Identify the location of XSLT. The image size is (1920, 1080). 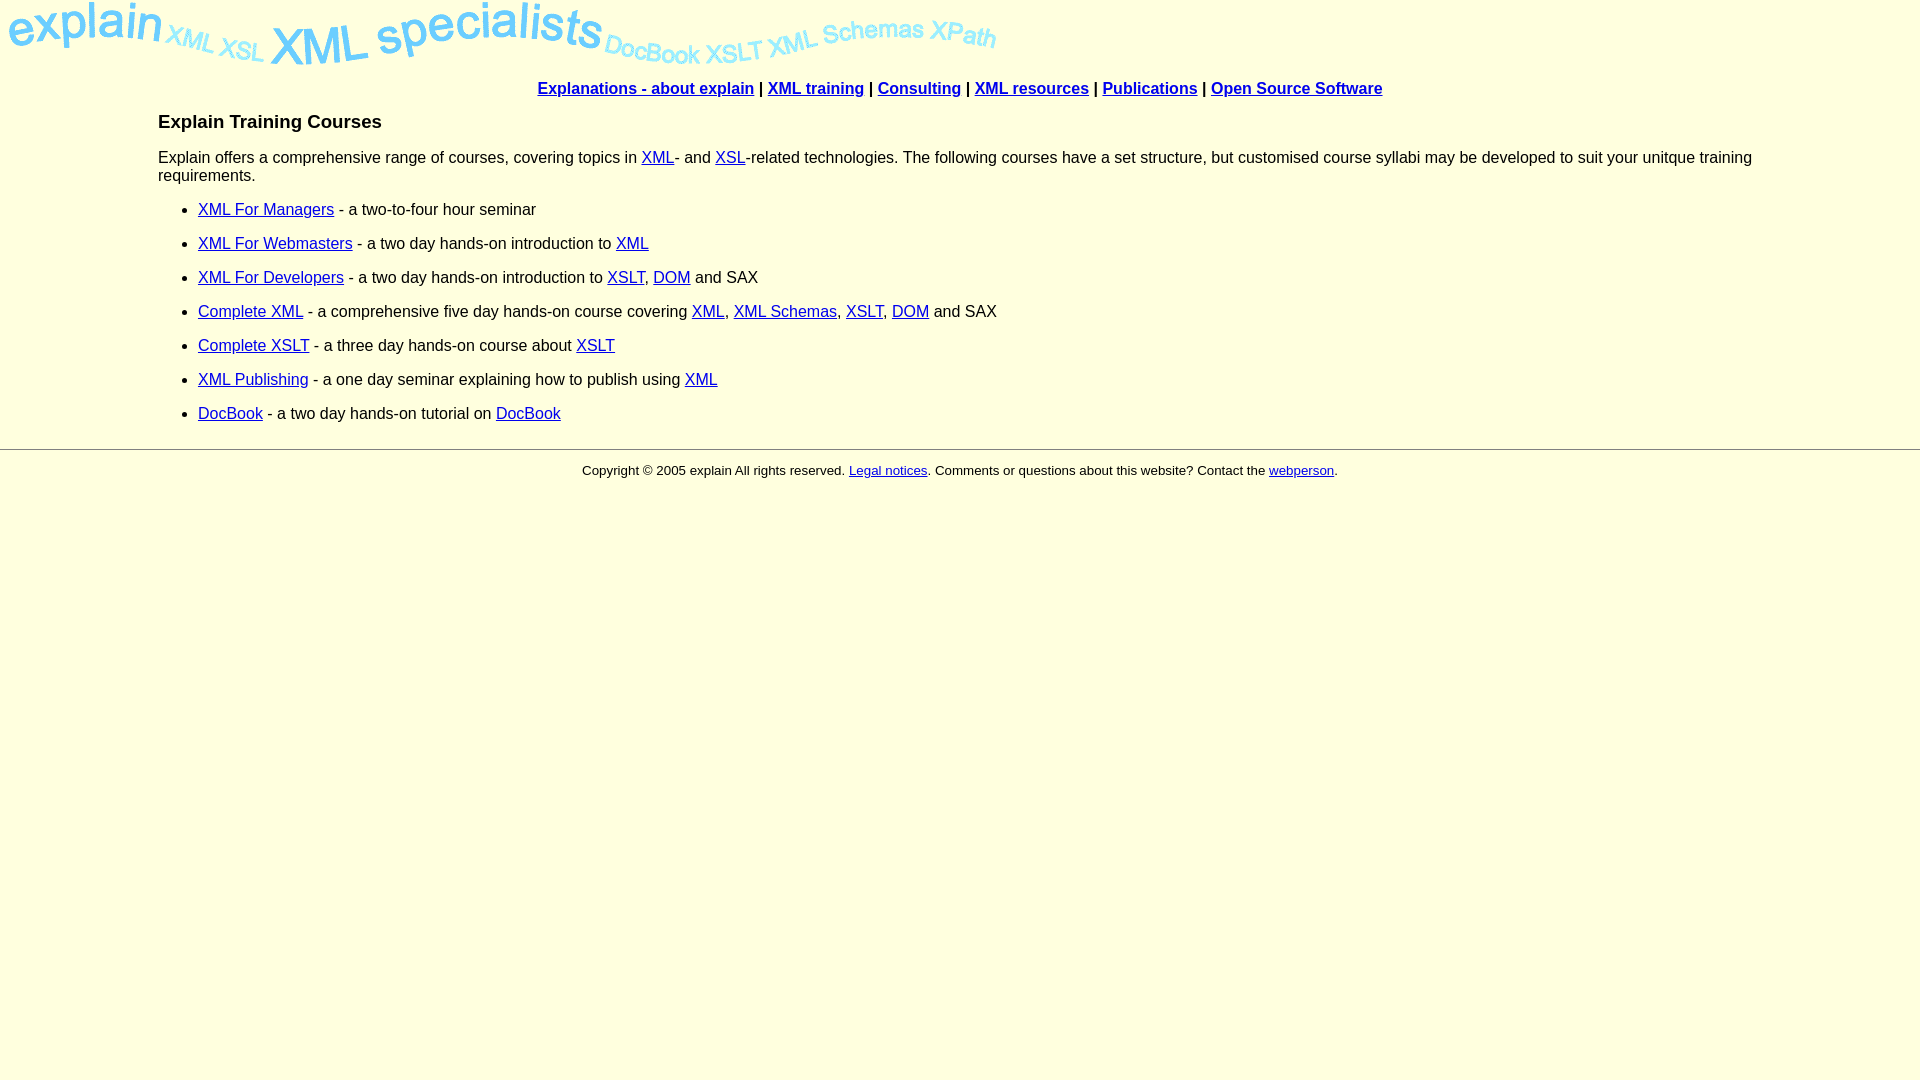
(596, 346).